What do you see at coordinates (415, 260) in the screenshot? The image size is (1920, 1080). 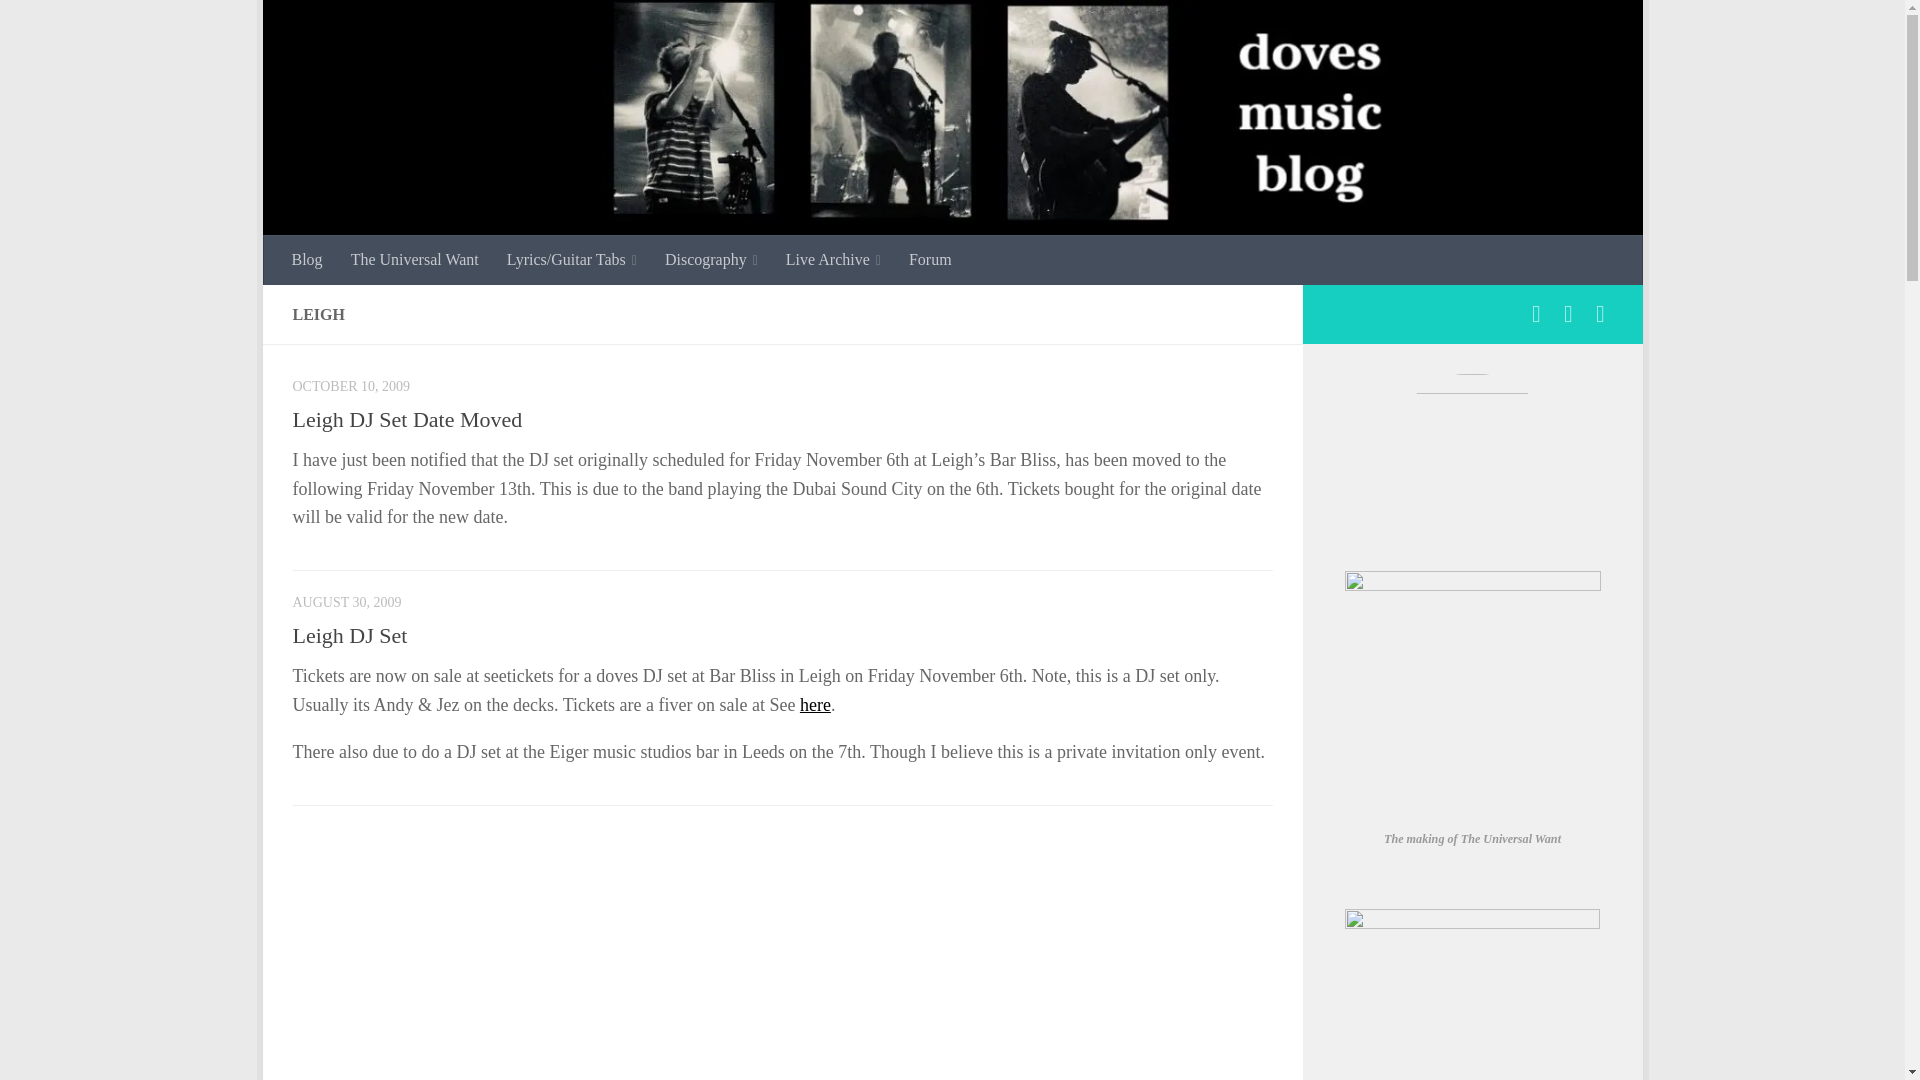 I see `The Universal Want` at bounding box center [415, 260].